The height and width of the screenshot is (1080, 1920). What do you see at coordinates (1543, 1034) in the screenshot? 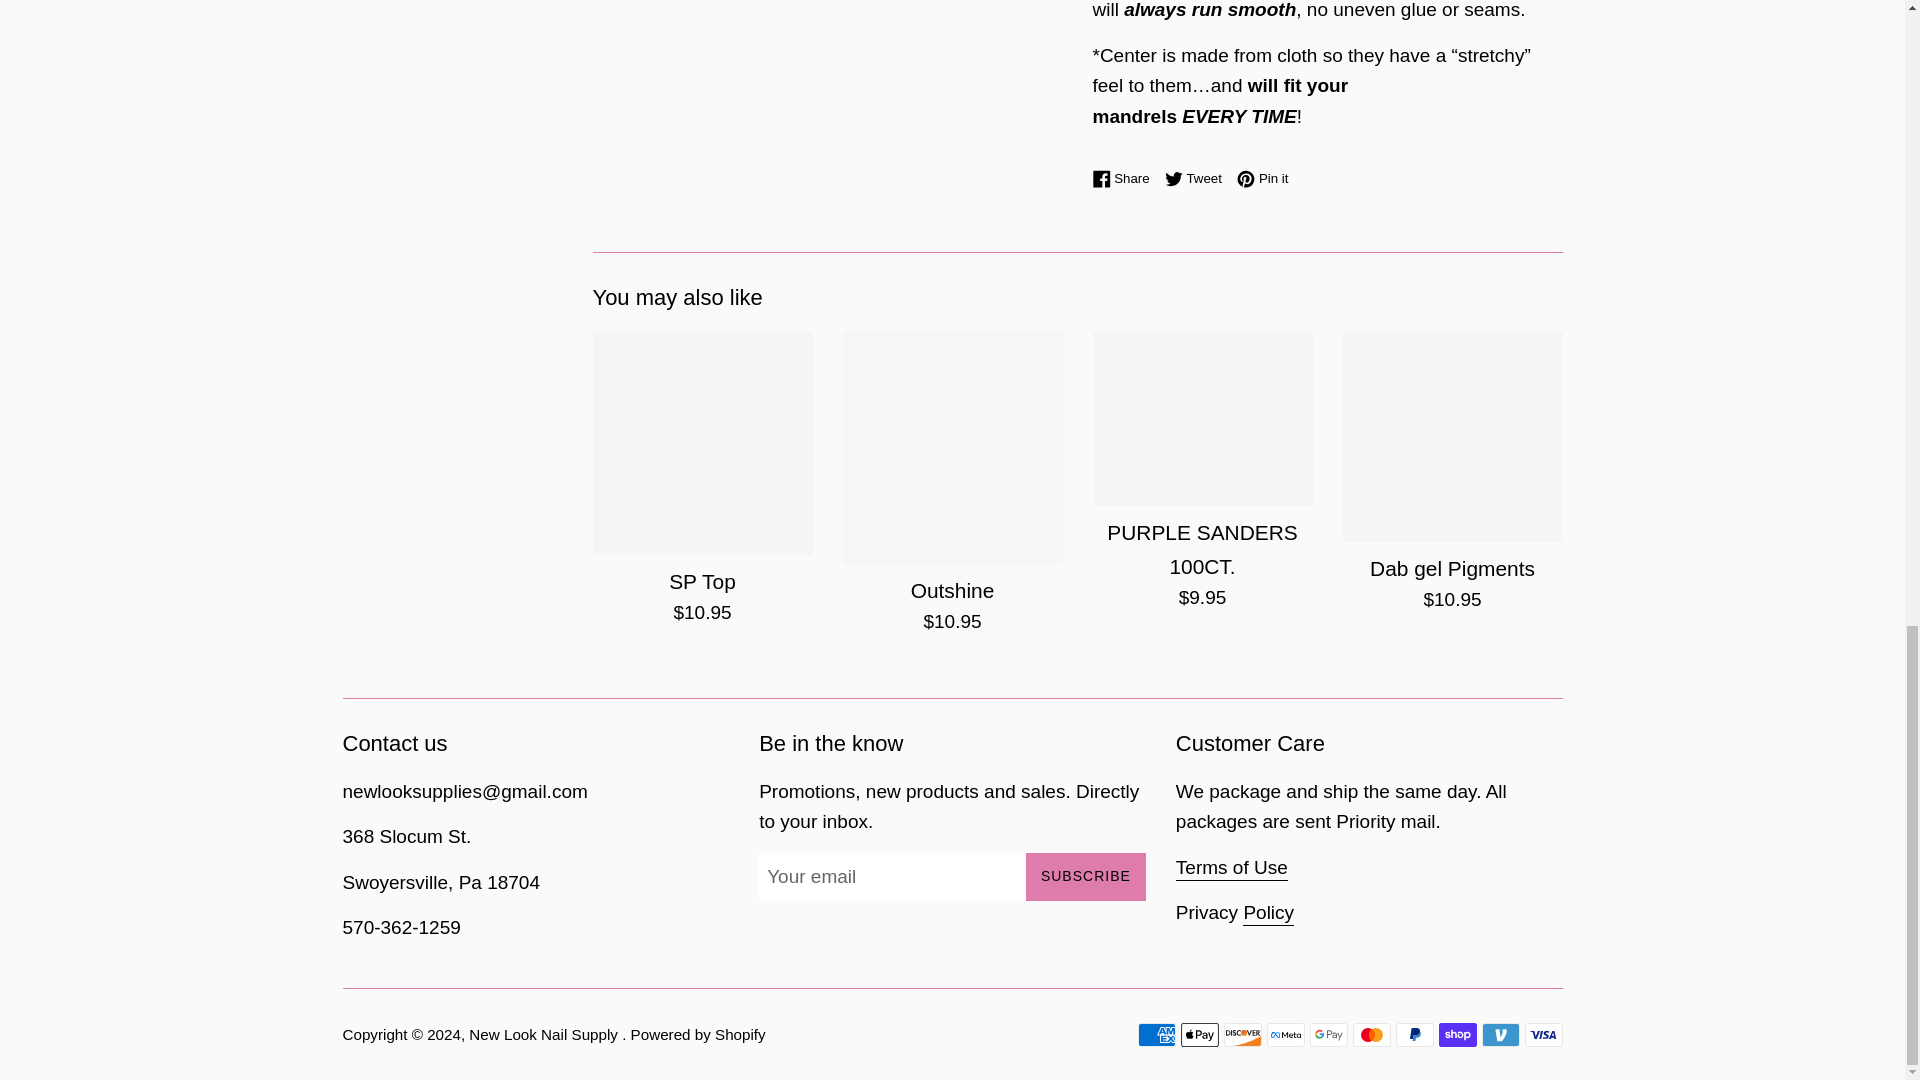
I see `Dab gel Pigments` at bounding box center [1543, 1034].